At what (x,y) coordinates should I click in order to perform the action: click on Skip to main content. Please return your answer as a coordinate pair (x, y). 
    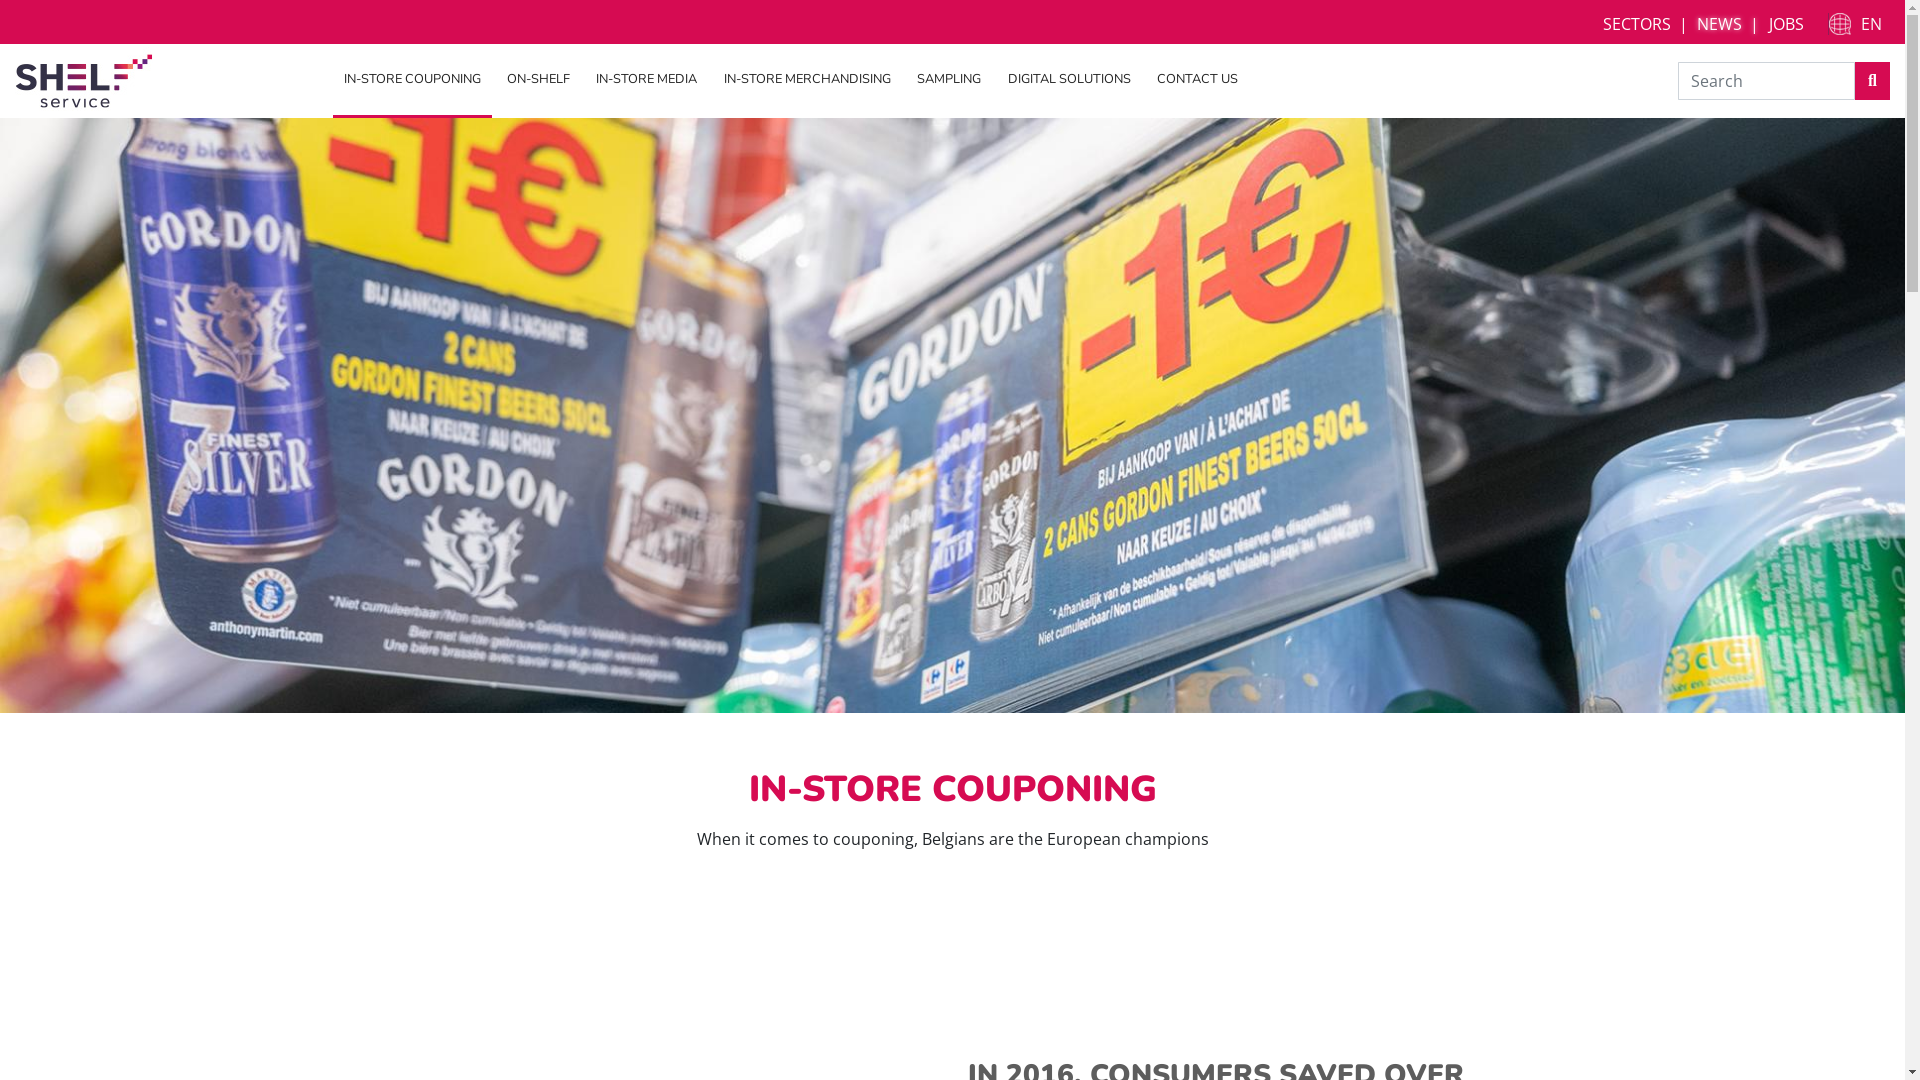
    Looking at the image, I should click on (0, 4).